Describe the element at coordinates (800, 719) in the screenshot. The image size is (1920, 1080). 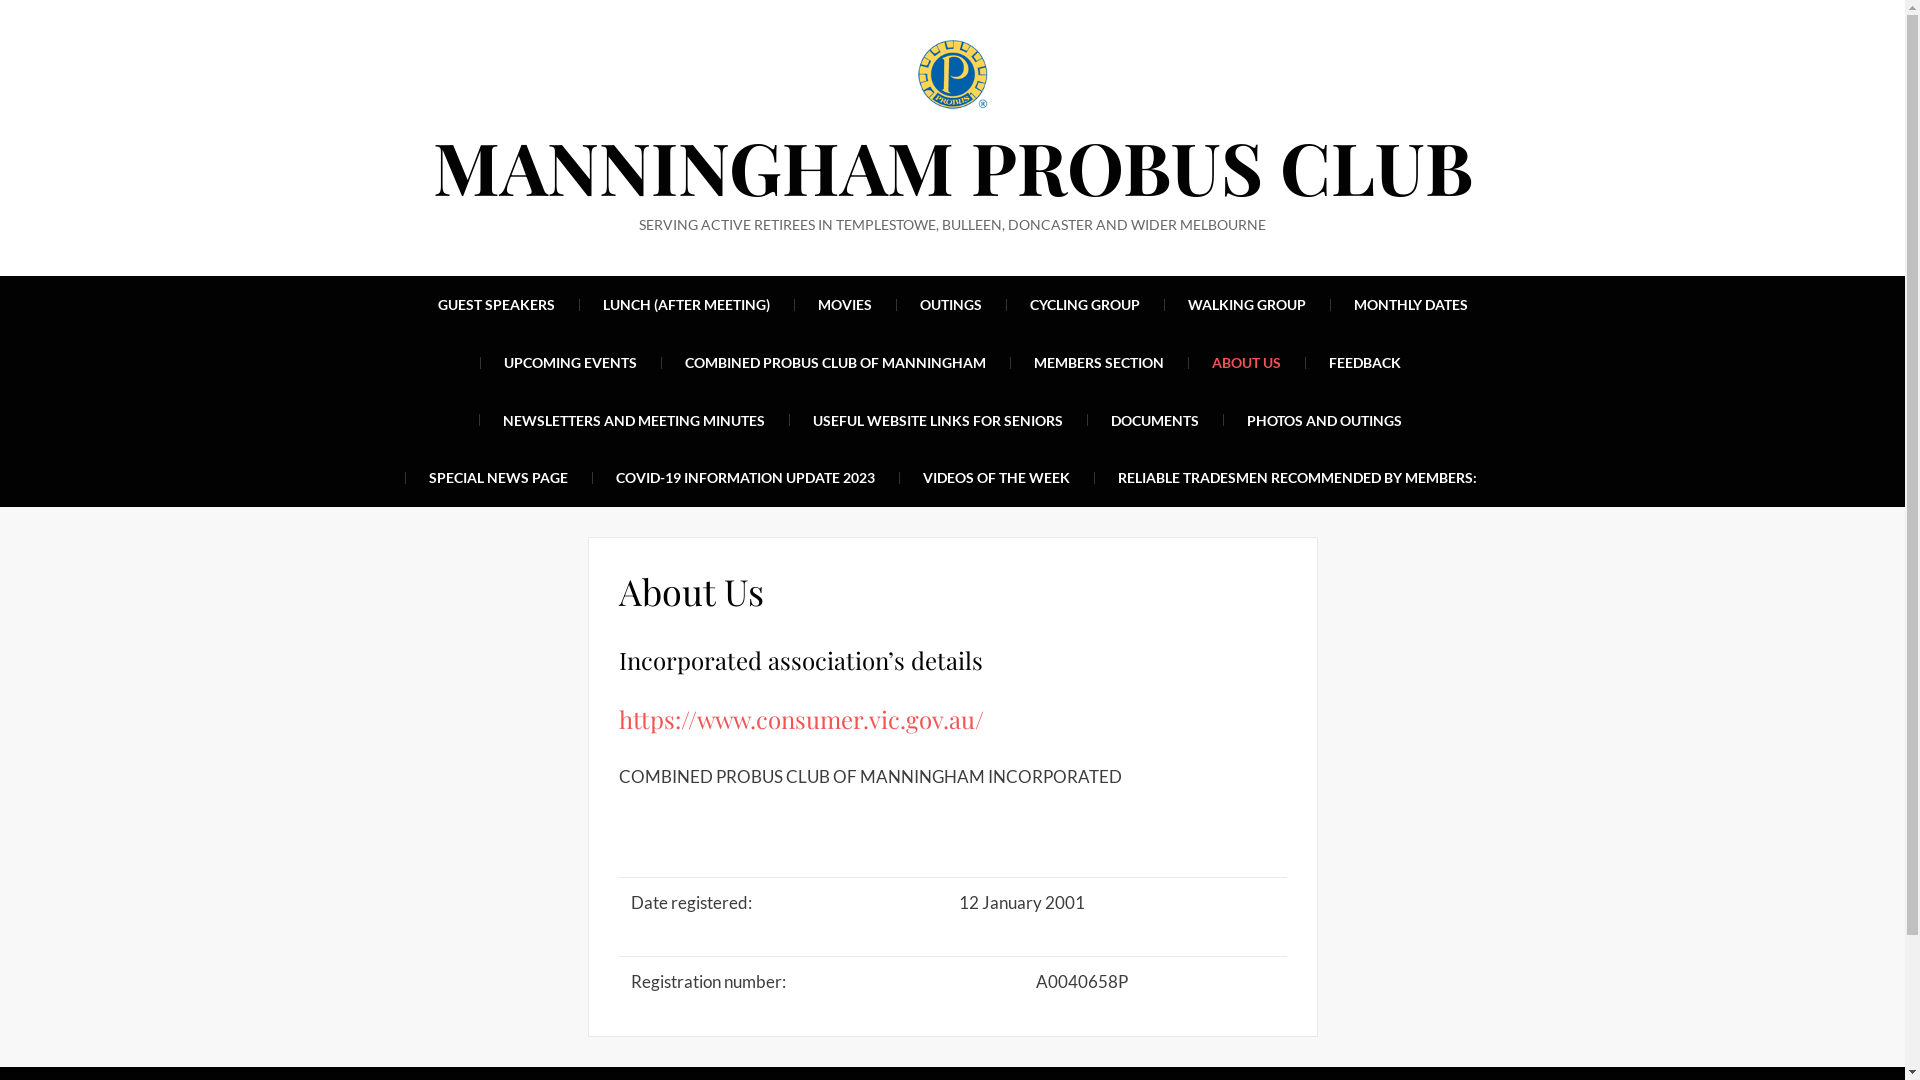
I see `https://www.consumer.vic.gov.au/` at that location.